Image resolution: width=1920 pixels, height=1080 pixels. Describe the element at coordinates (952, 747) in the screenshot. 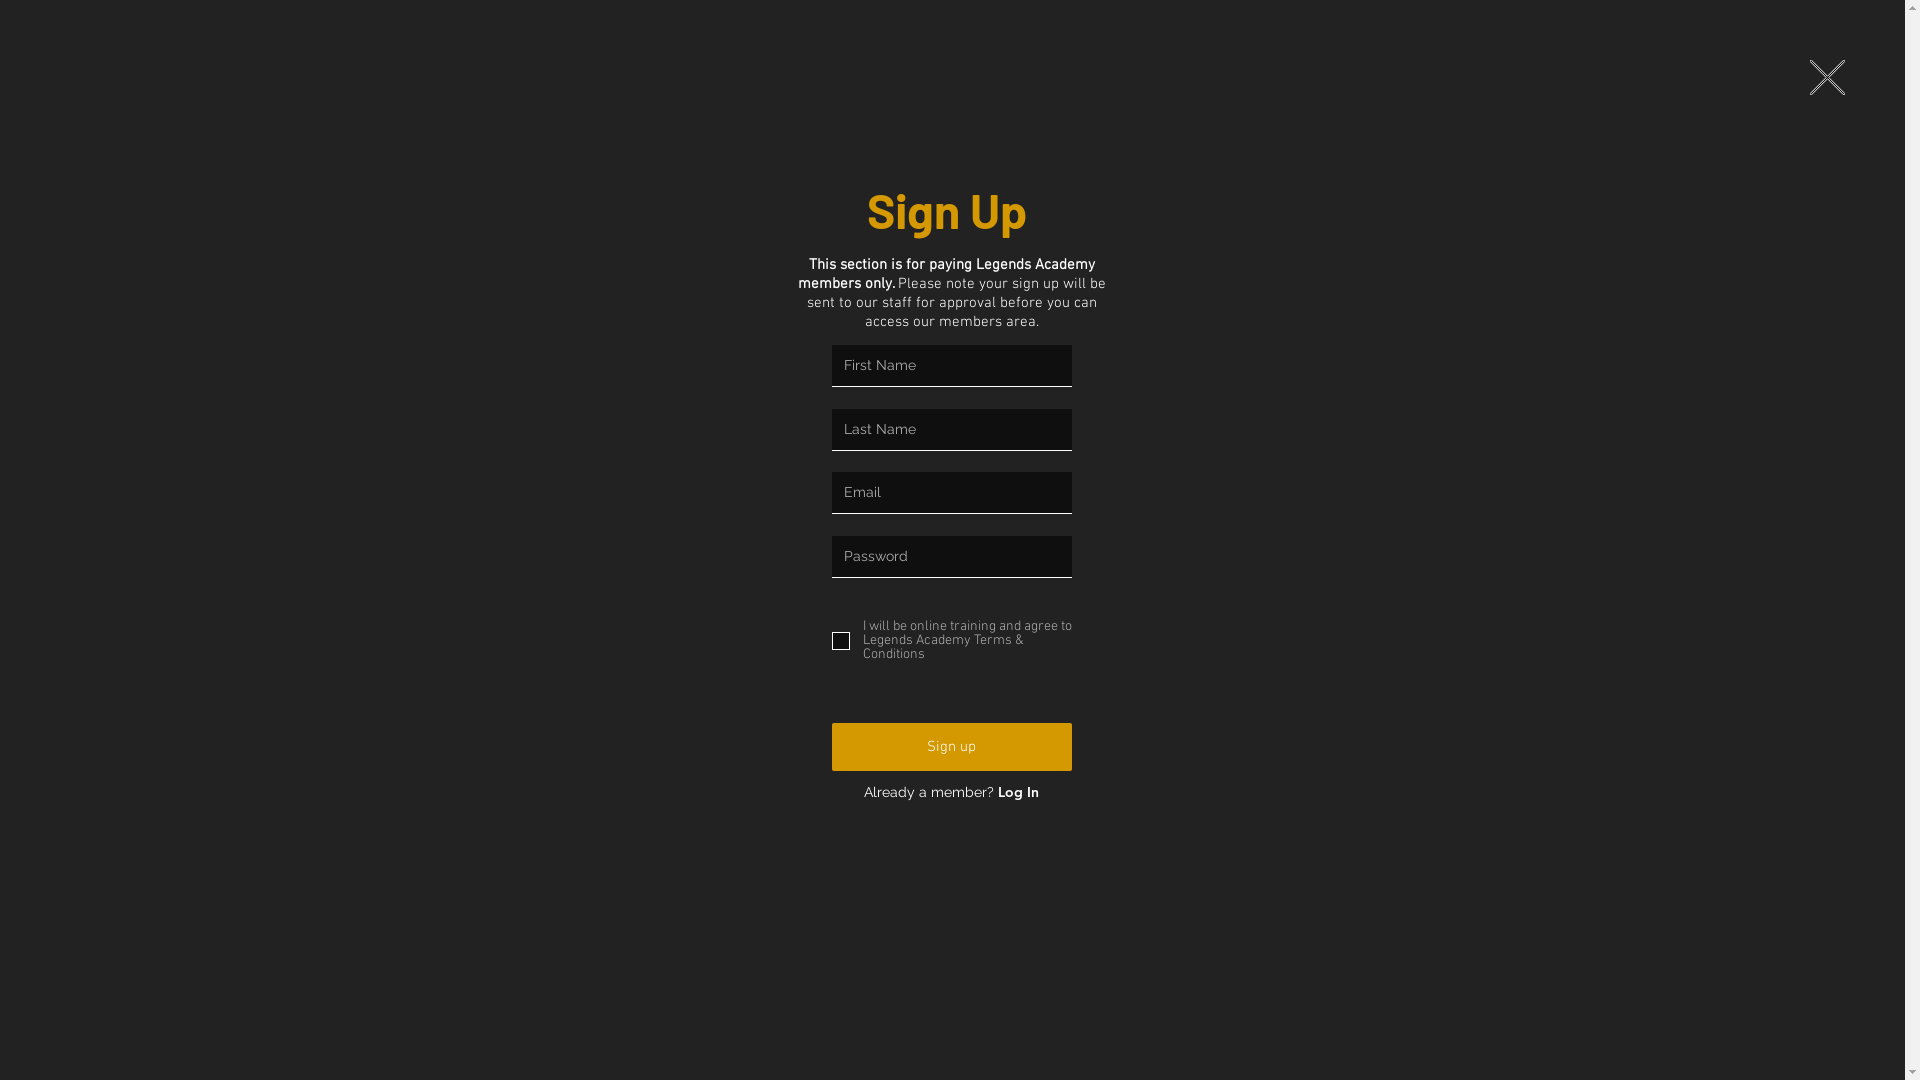

I see `Sign up` at that location.